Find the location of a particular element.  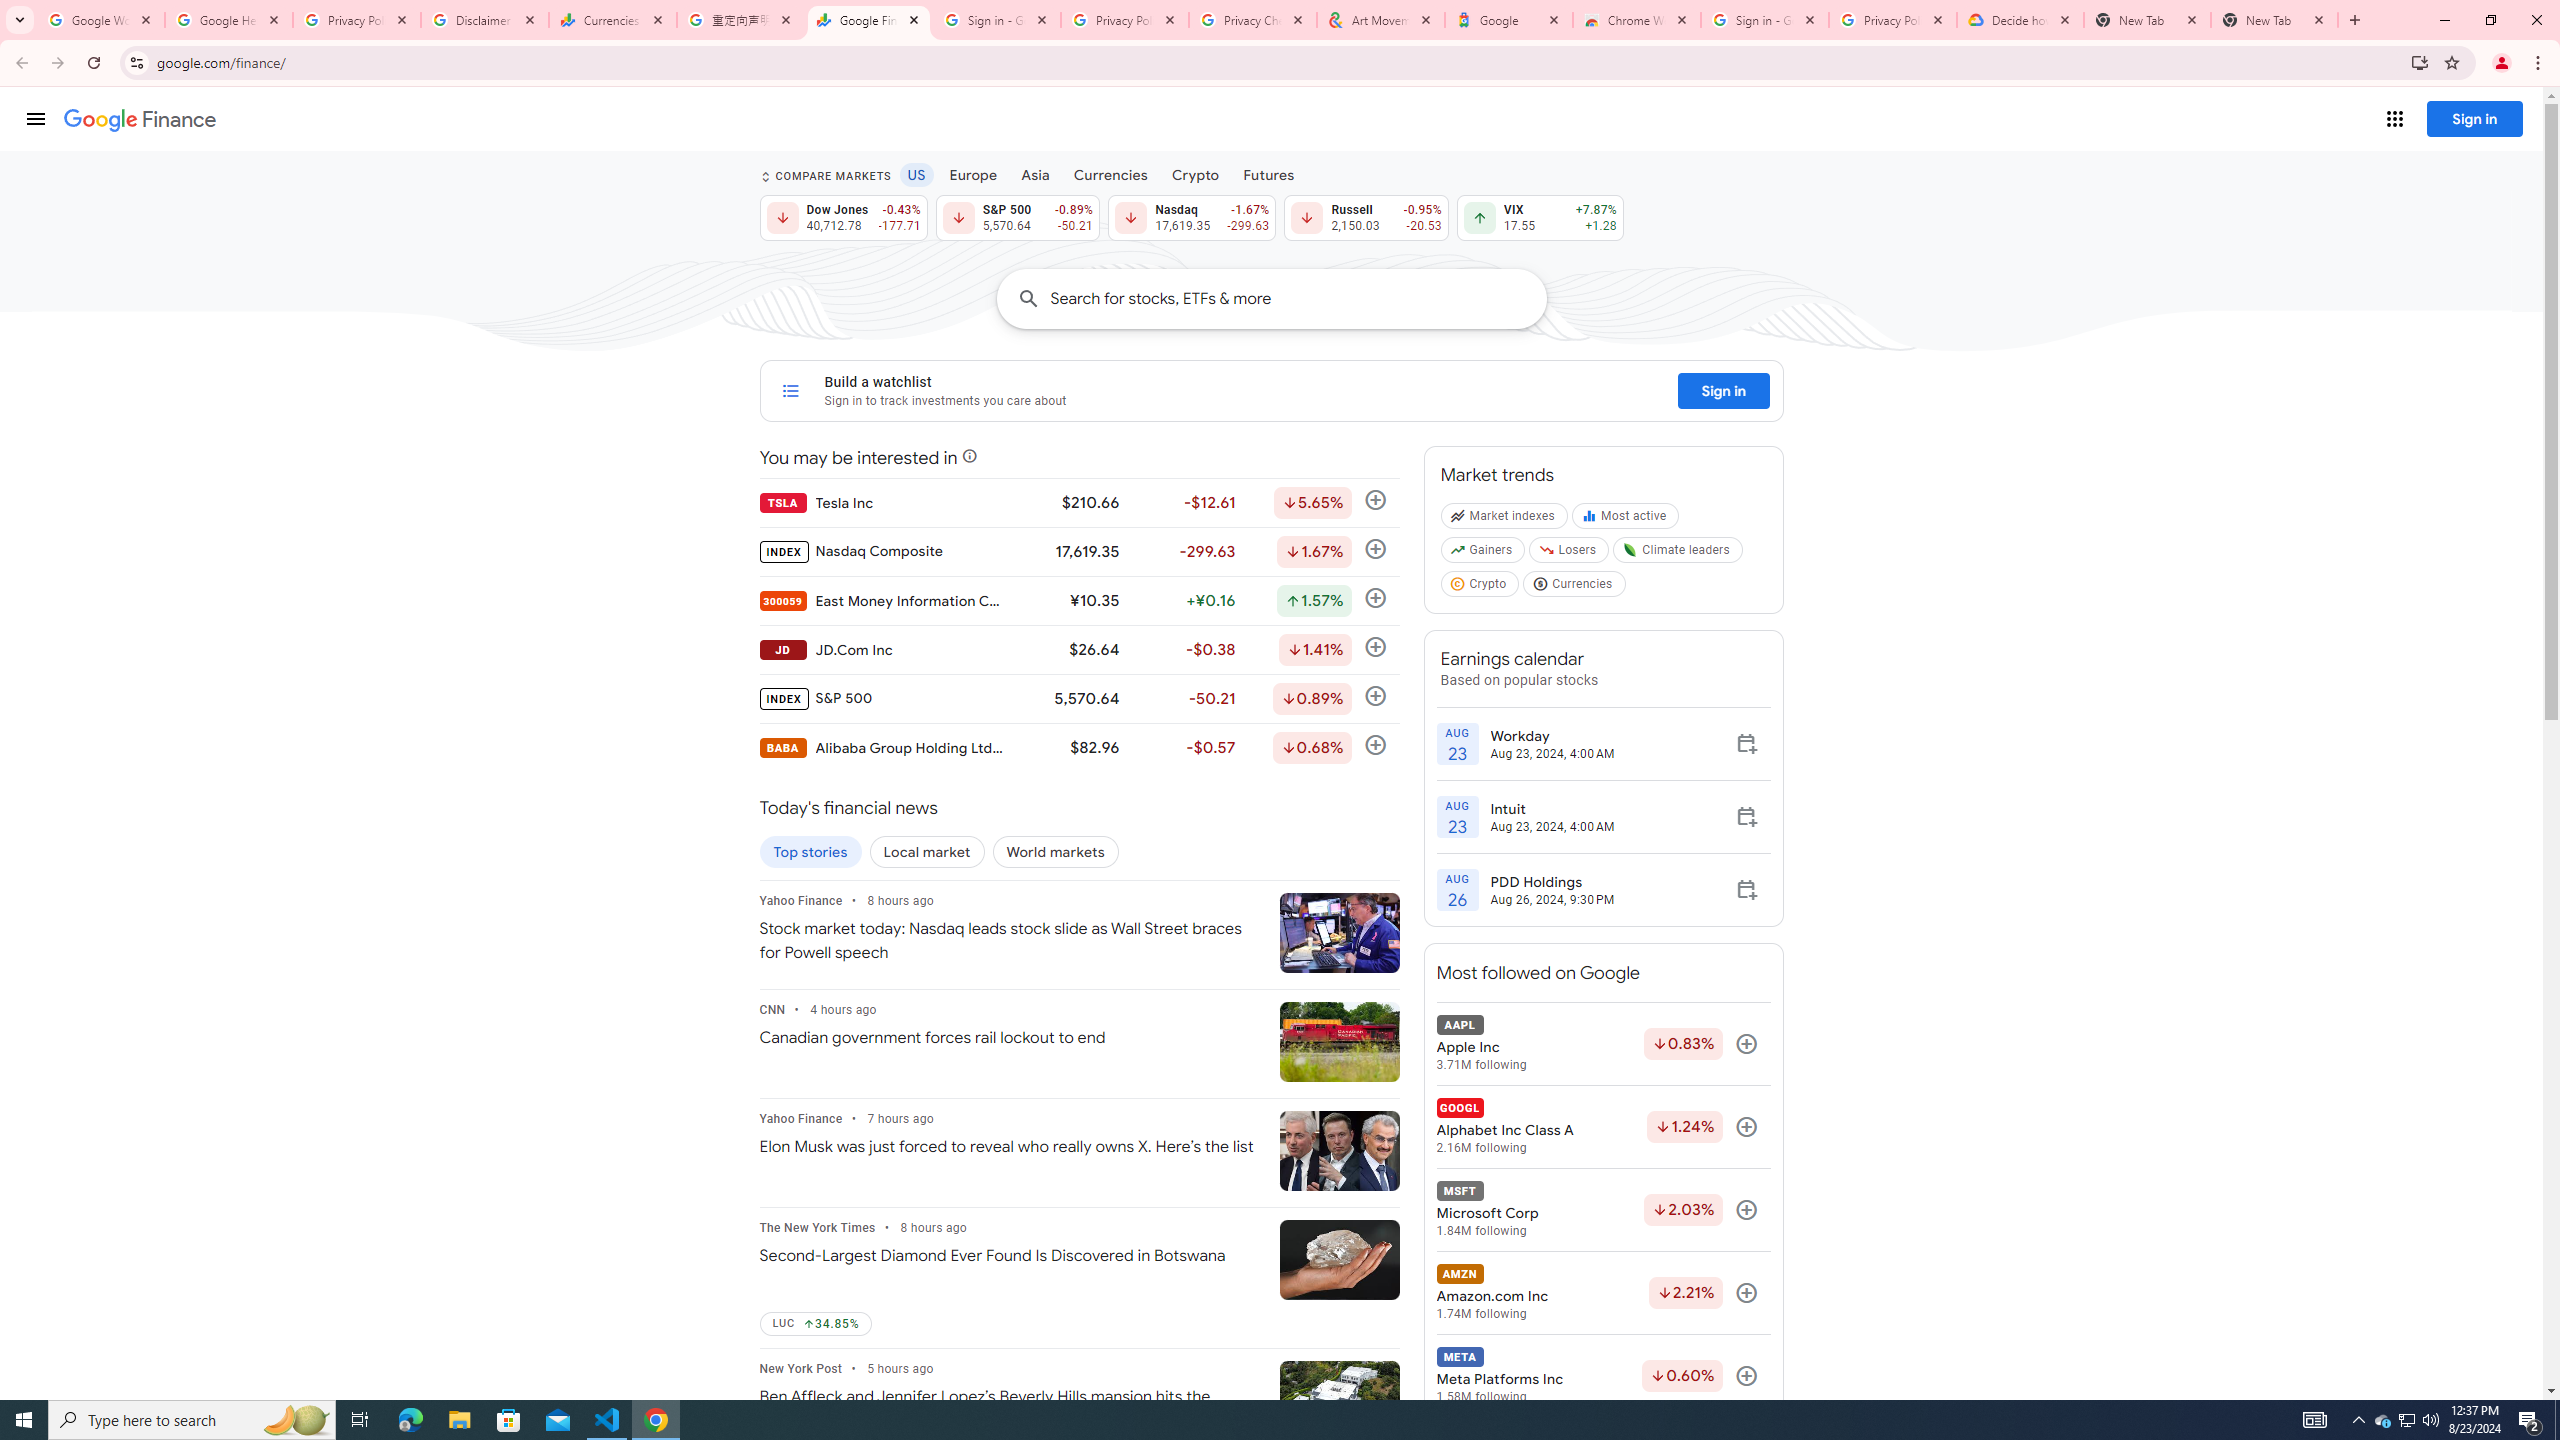

META Meta Platforms Inc 1.58M following Down by 0.60% Follow is located at coordinates (1602, 1376).